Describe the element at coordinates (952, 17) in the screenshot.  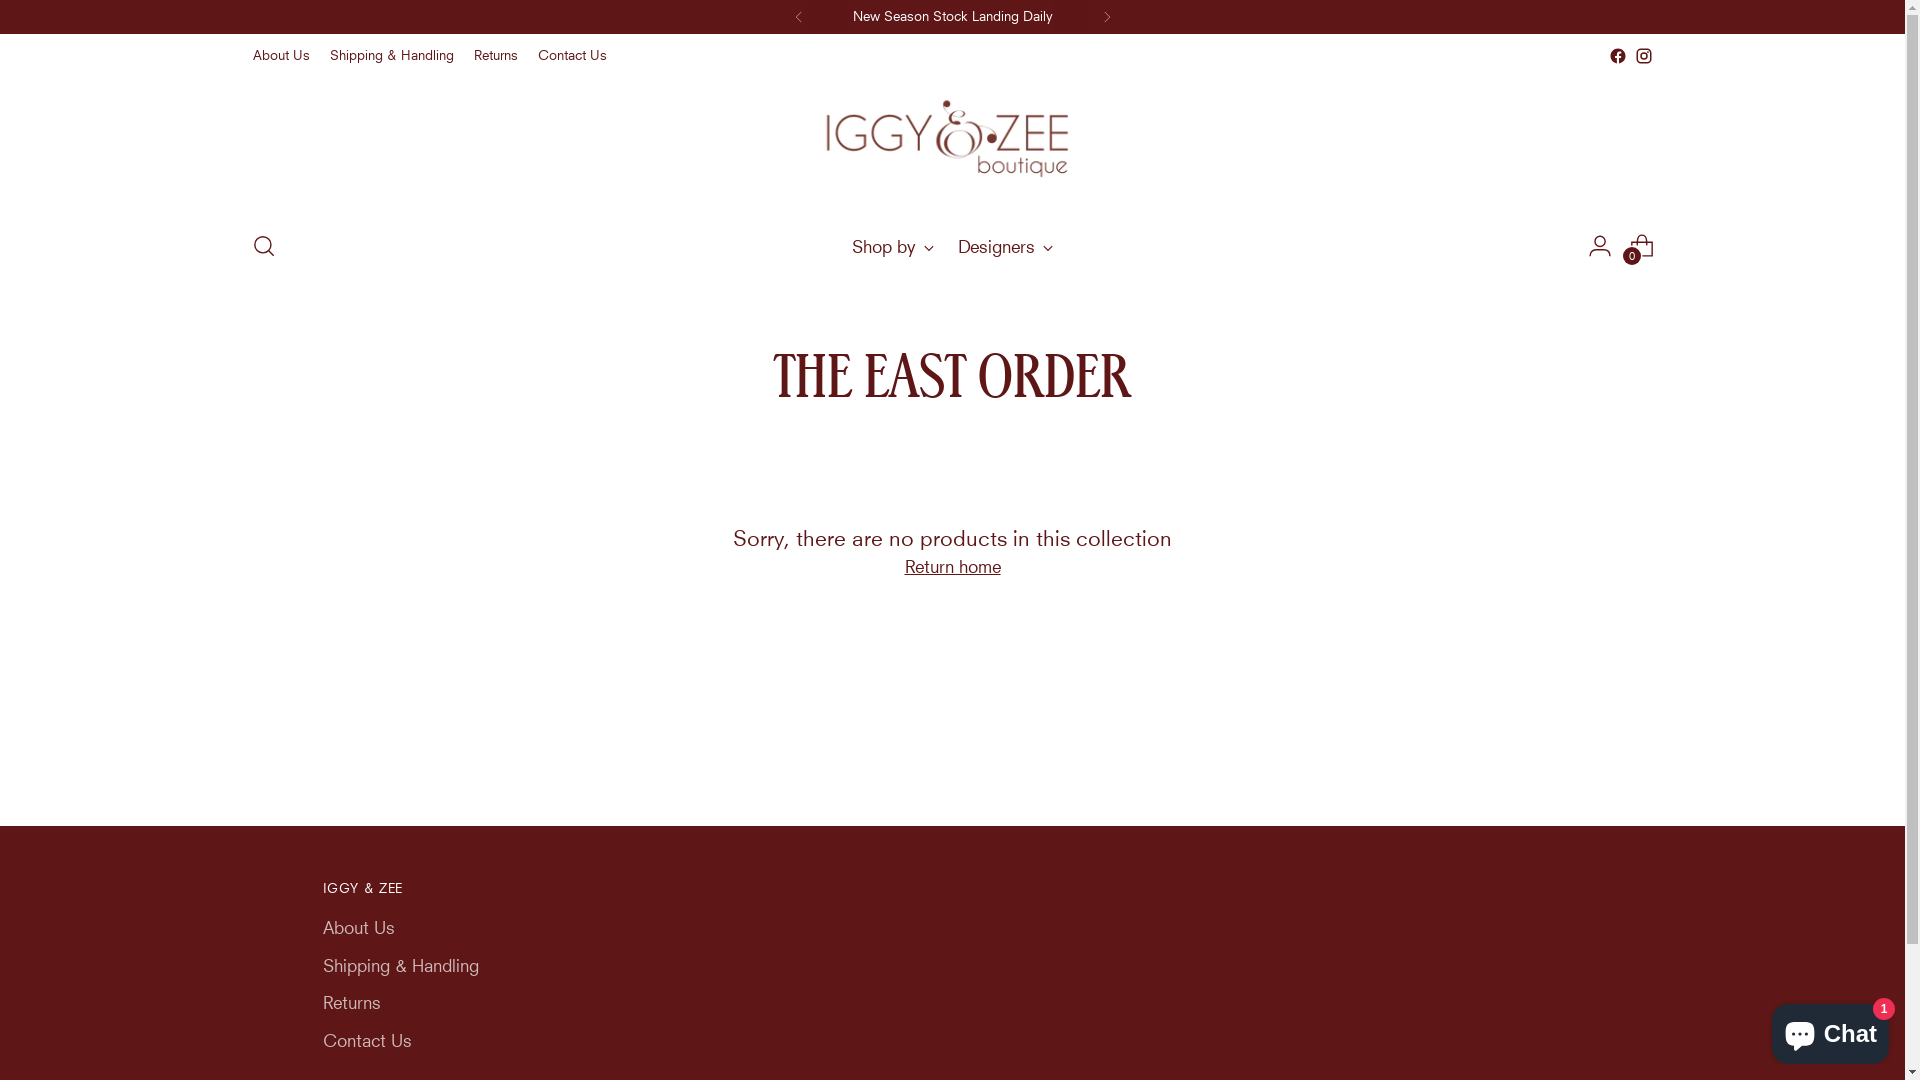
I see `New Season Stock Landing Daily` at that location.